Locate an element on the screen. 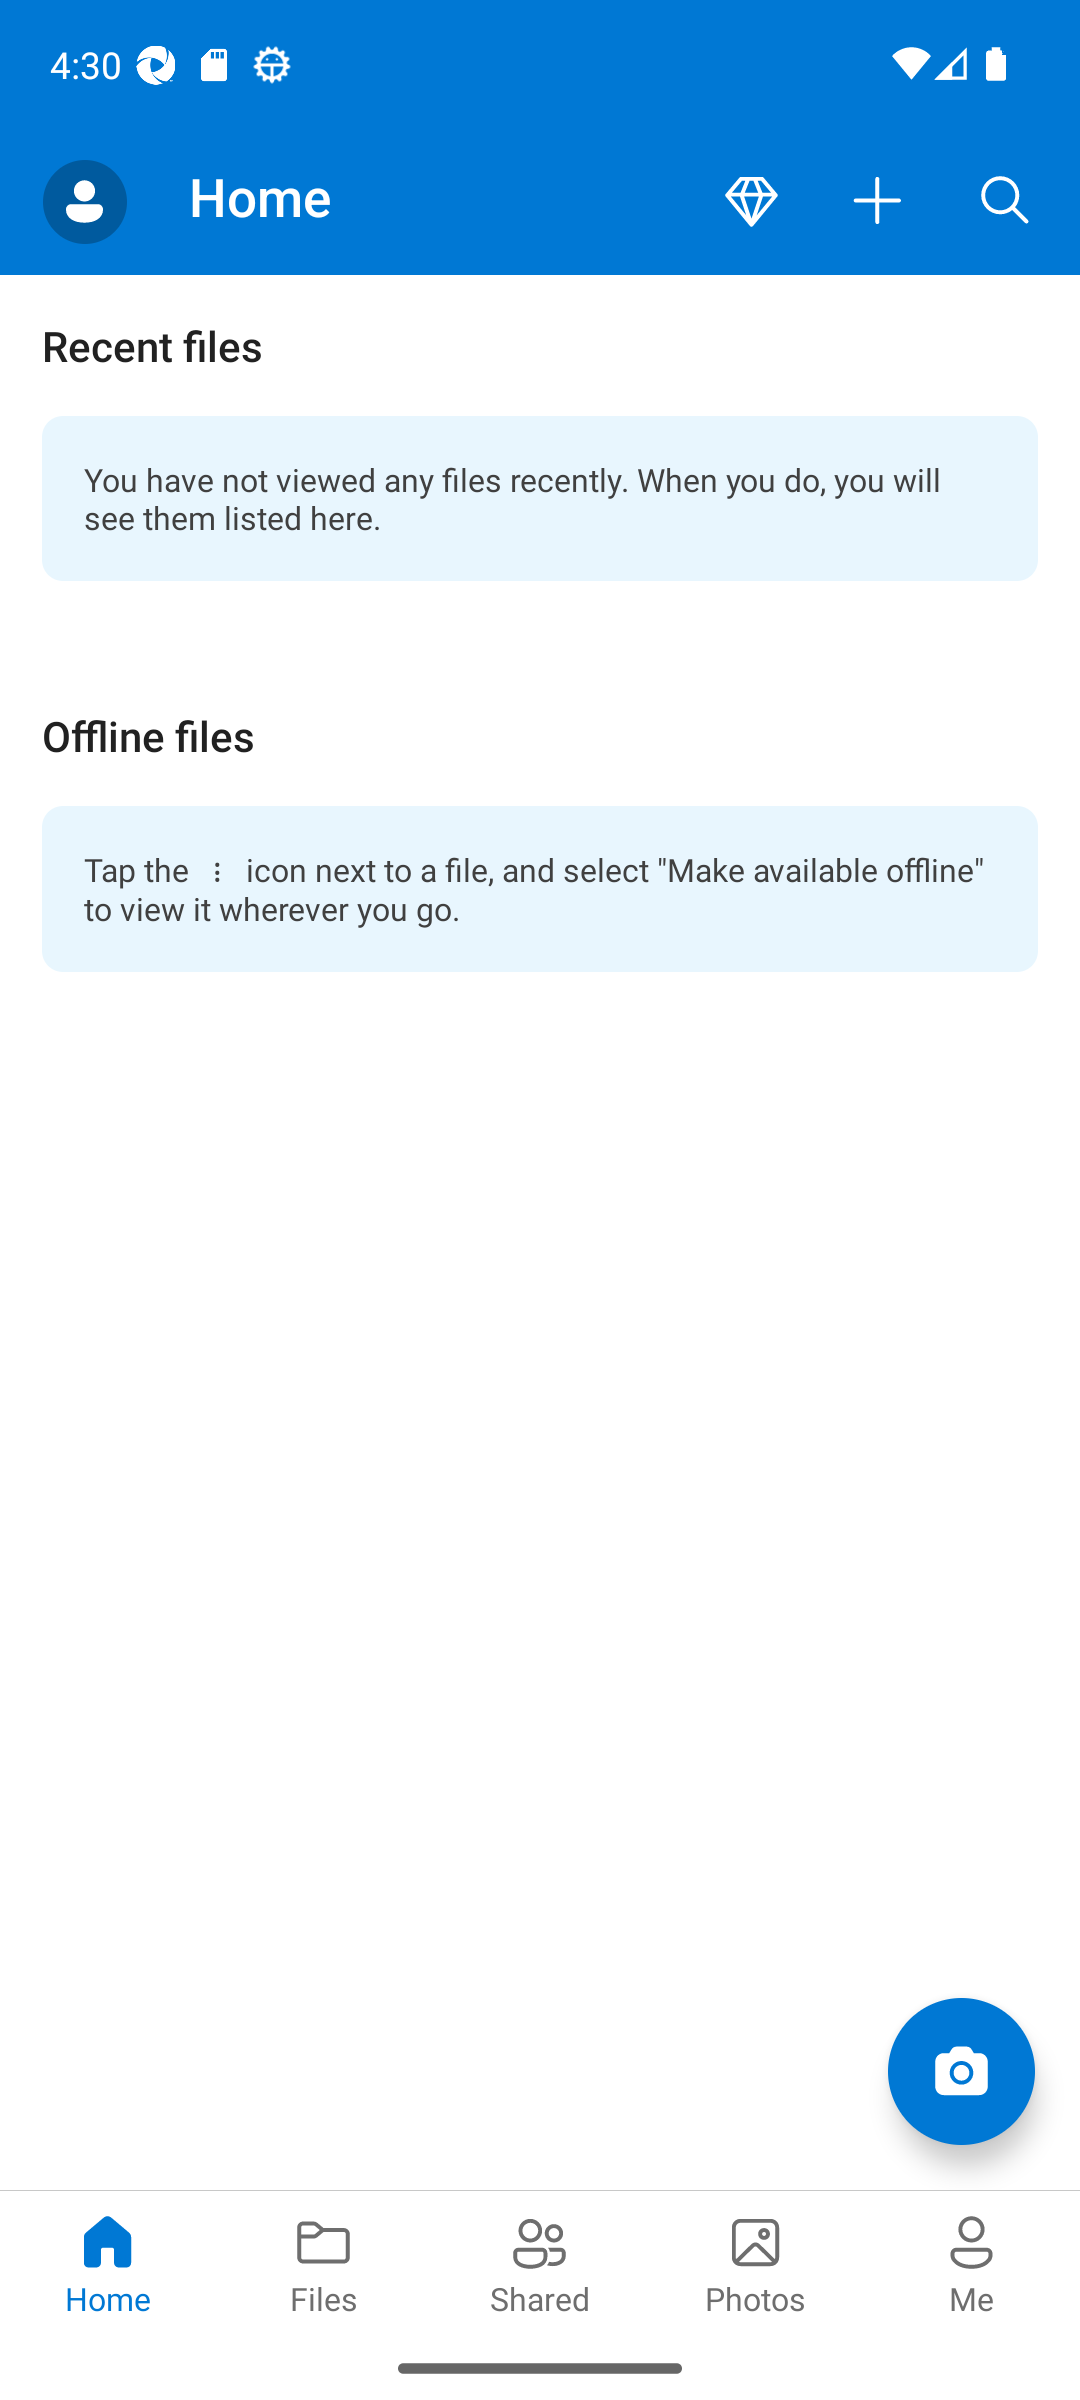 This screenshot has width=1080, height=2400. Photos pivot Photos is located at coordinates (756, 2262).